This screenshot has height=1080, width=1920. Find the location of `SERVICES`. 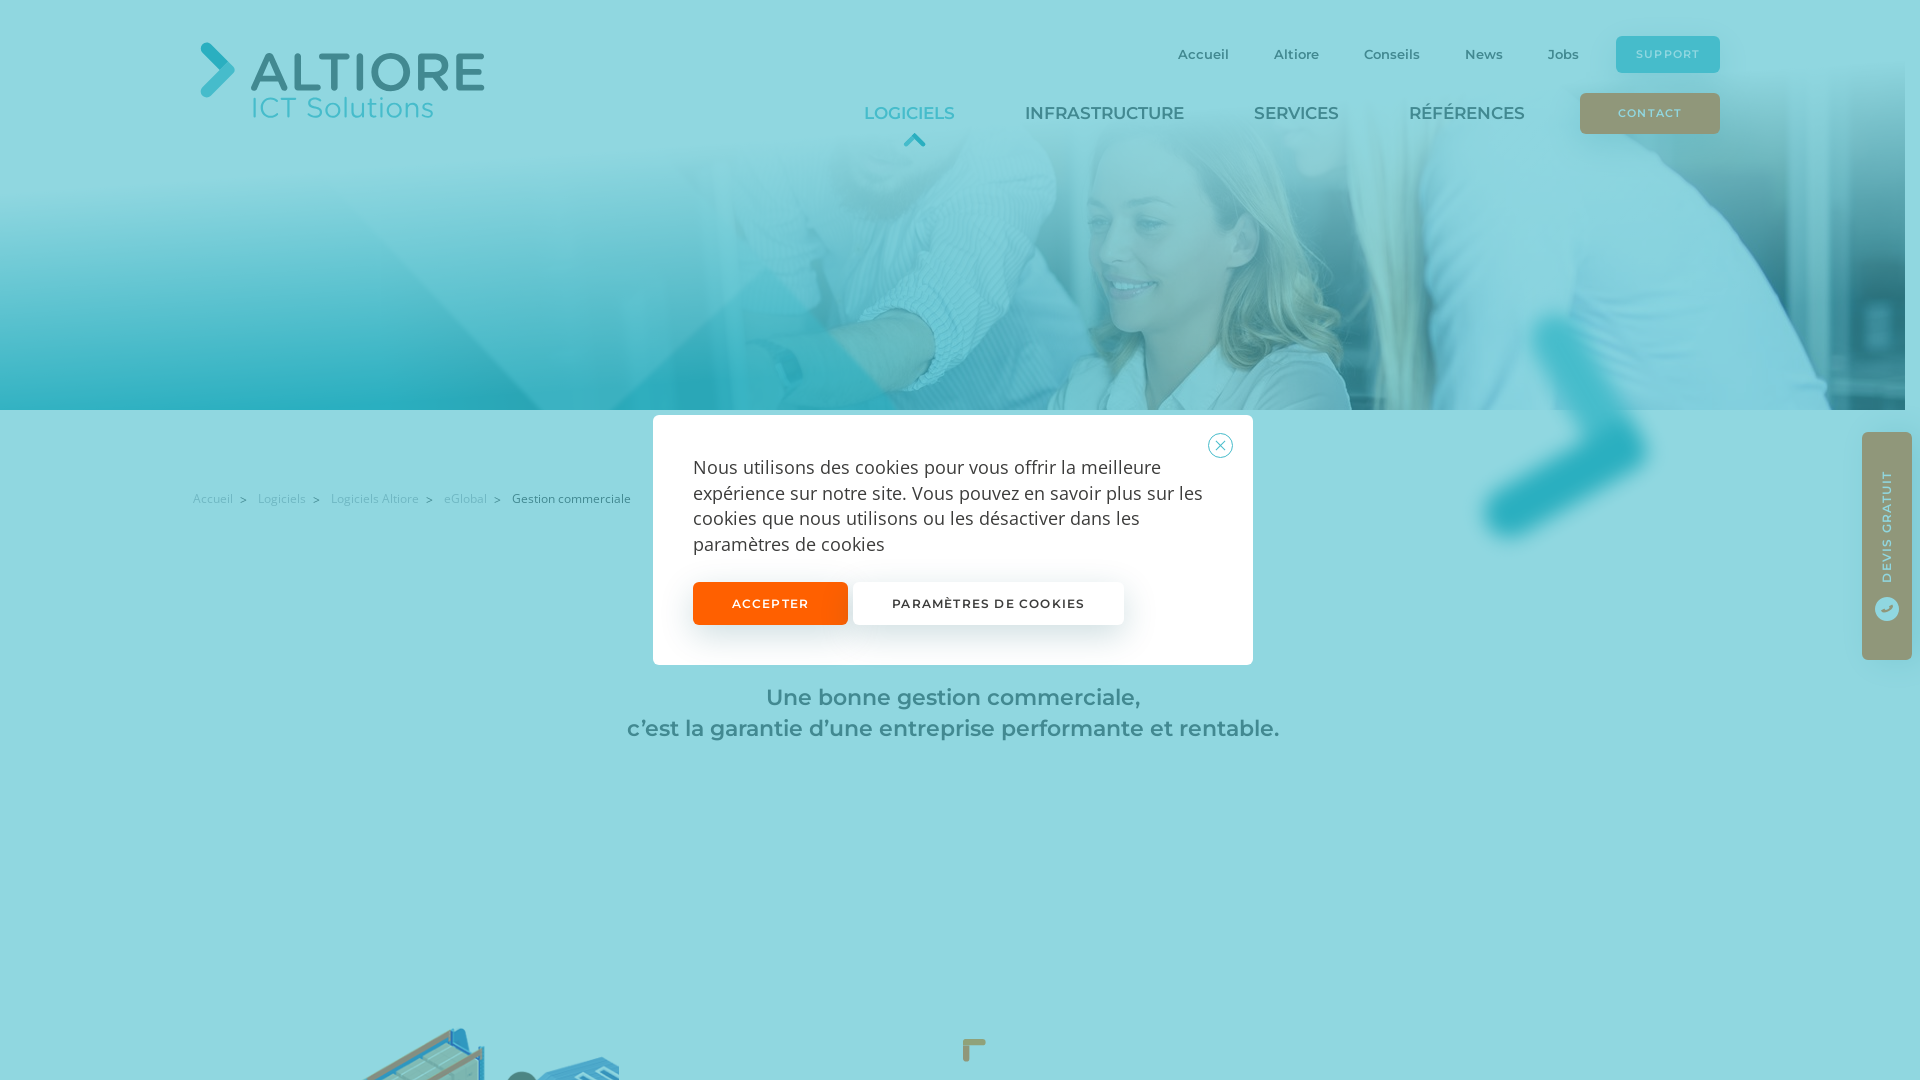

SERVICES is located at coordinates (1296, 114).